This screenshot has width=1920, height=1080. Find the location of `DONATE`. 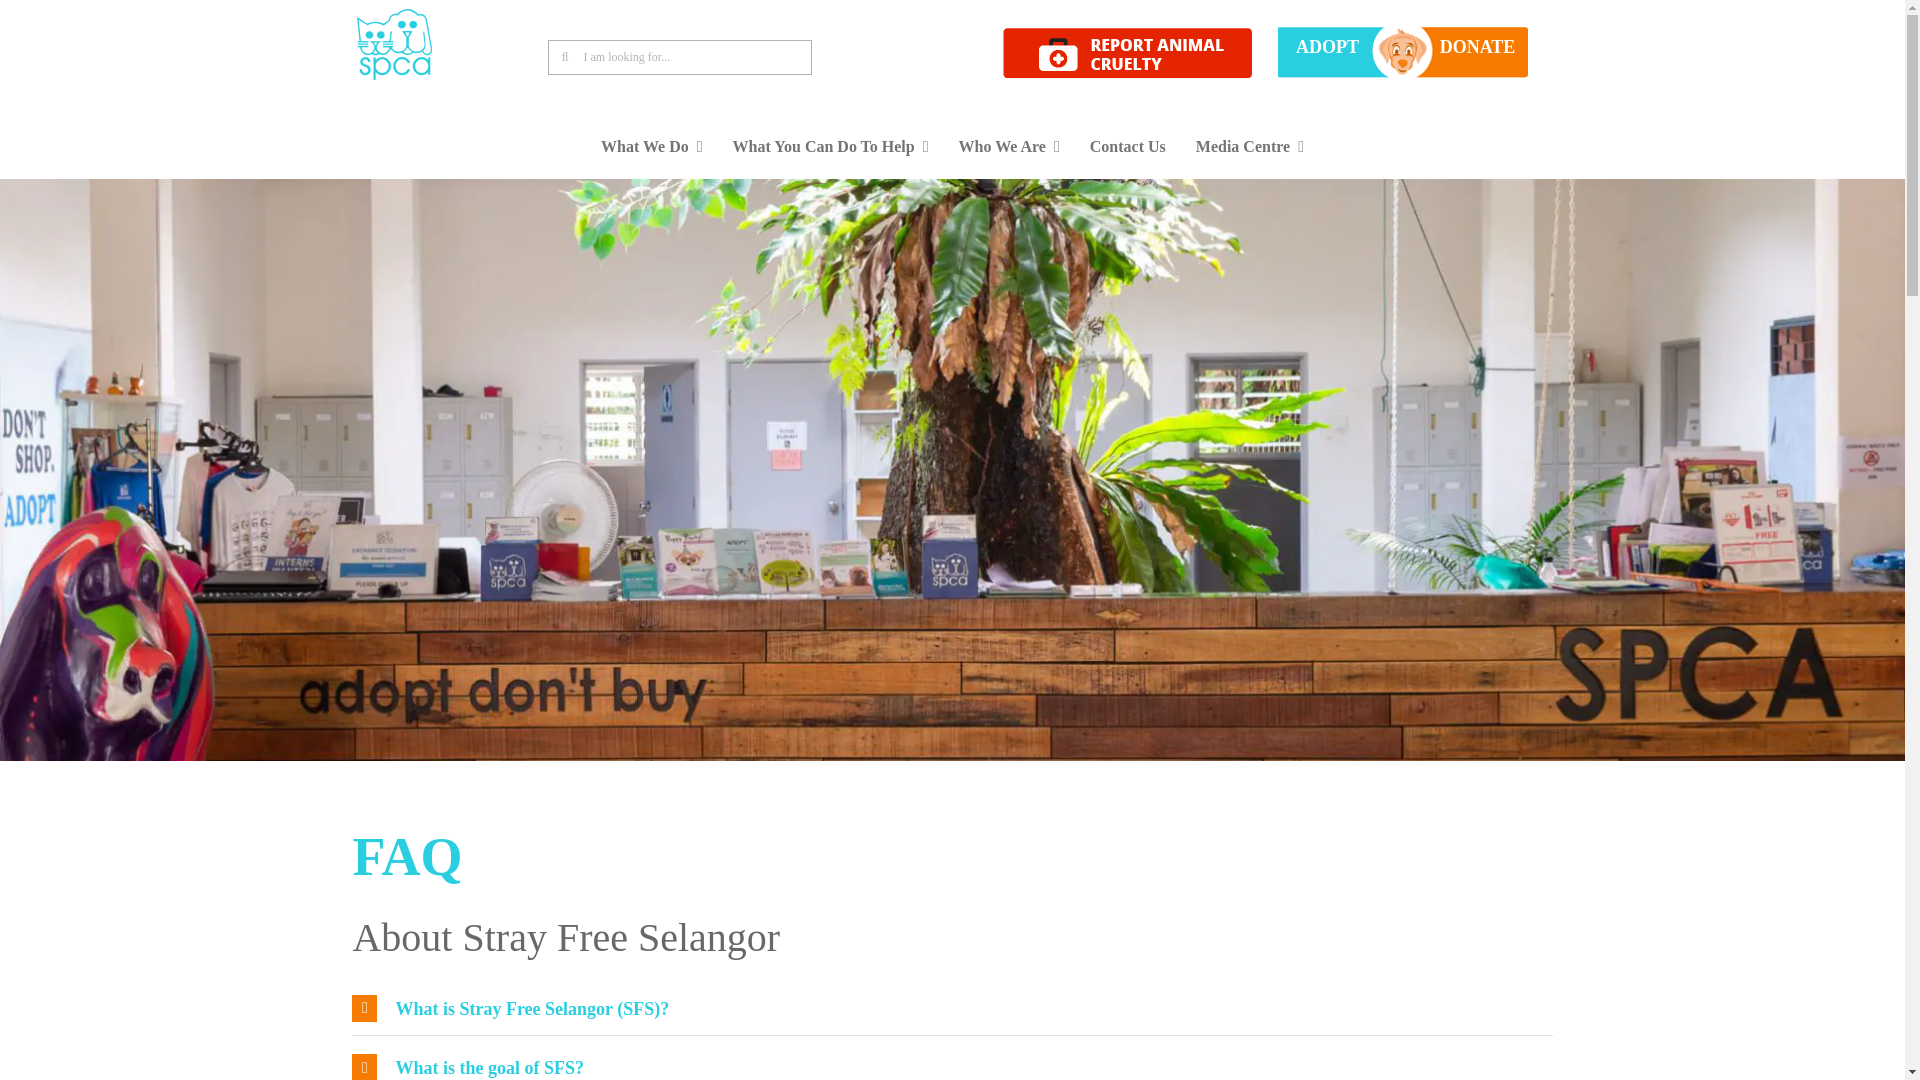

DONATE is located at coordinates (1478, 46).